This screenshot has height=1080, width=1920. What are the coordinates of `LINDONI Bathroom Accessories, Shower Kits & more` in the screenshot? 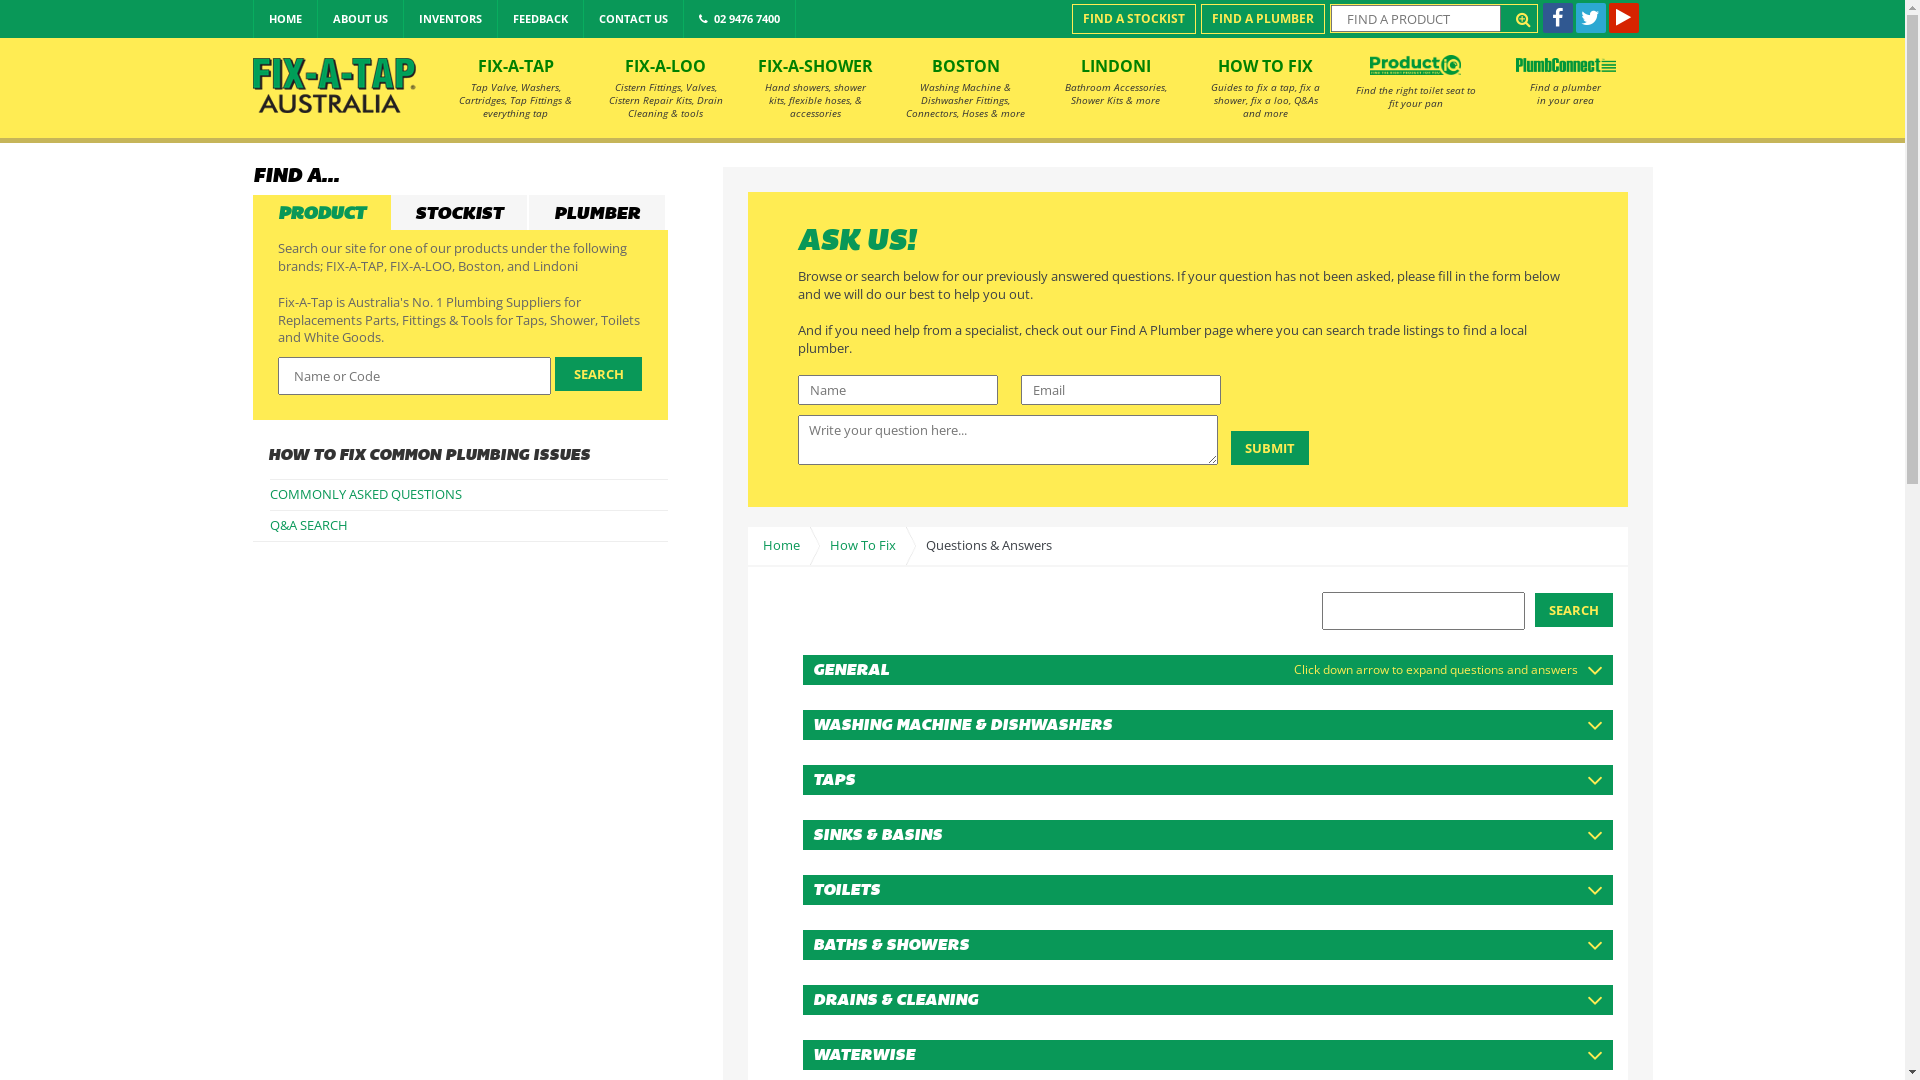 It's located at (1115, 88).